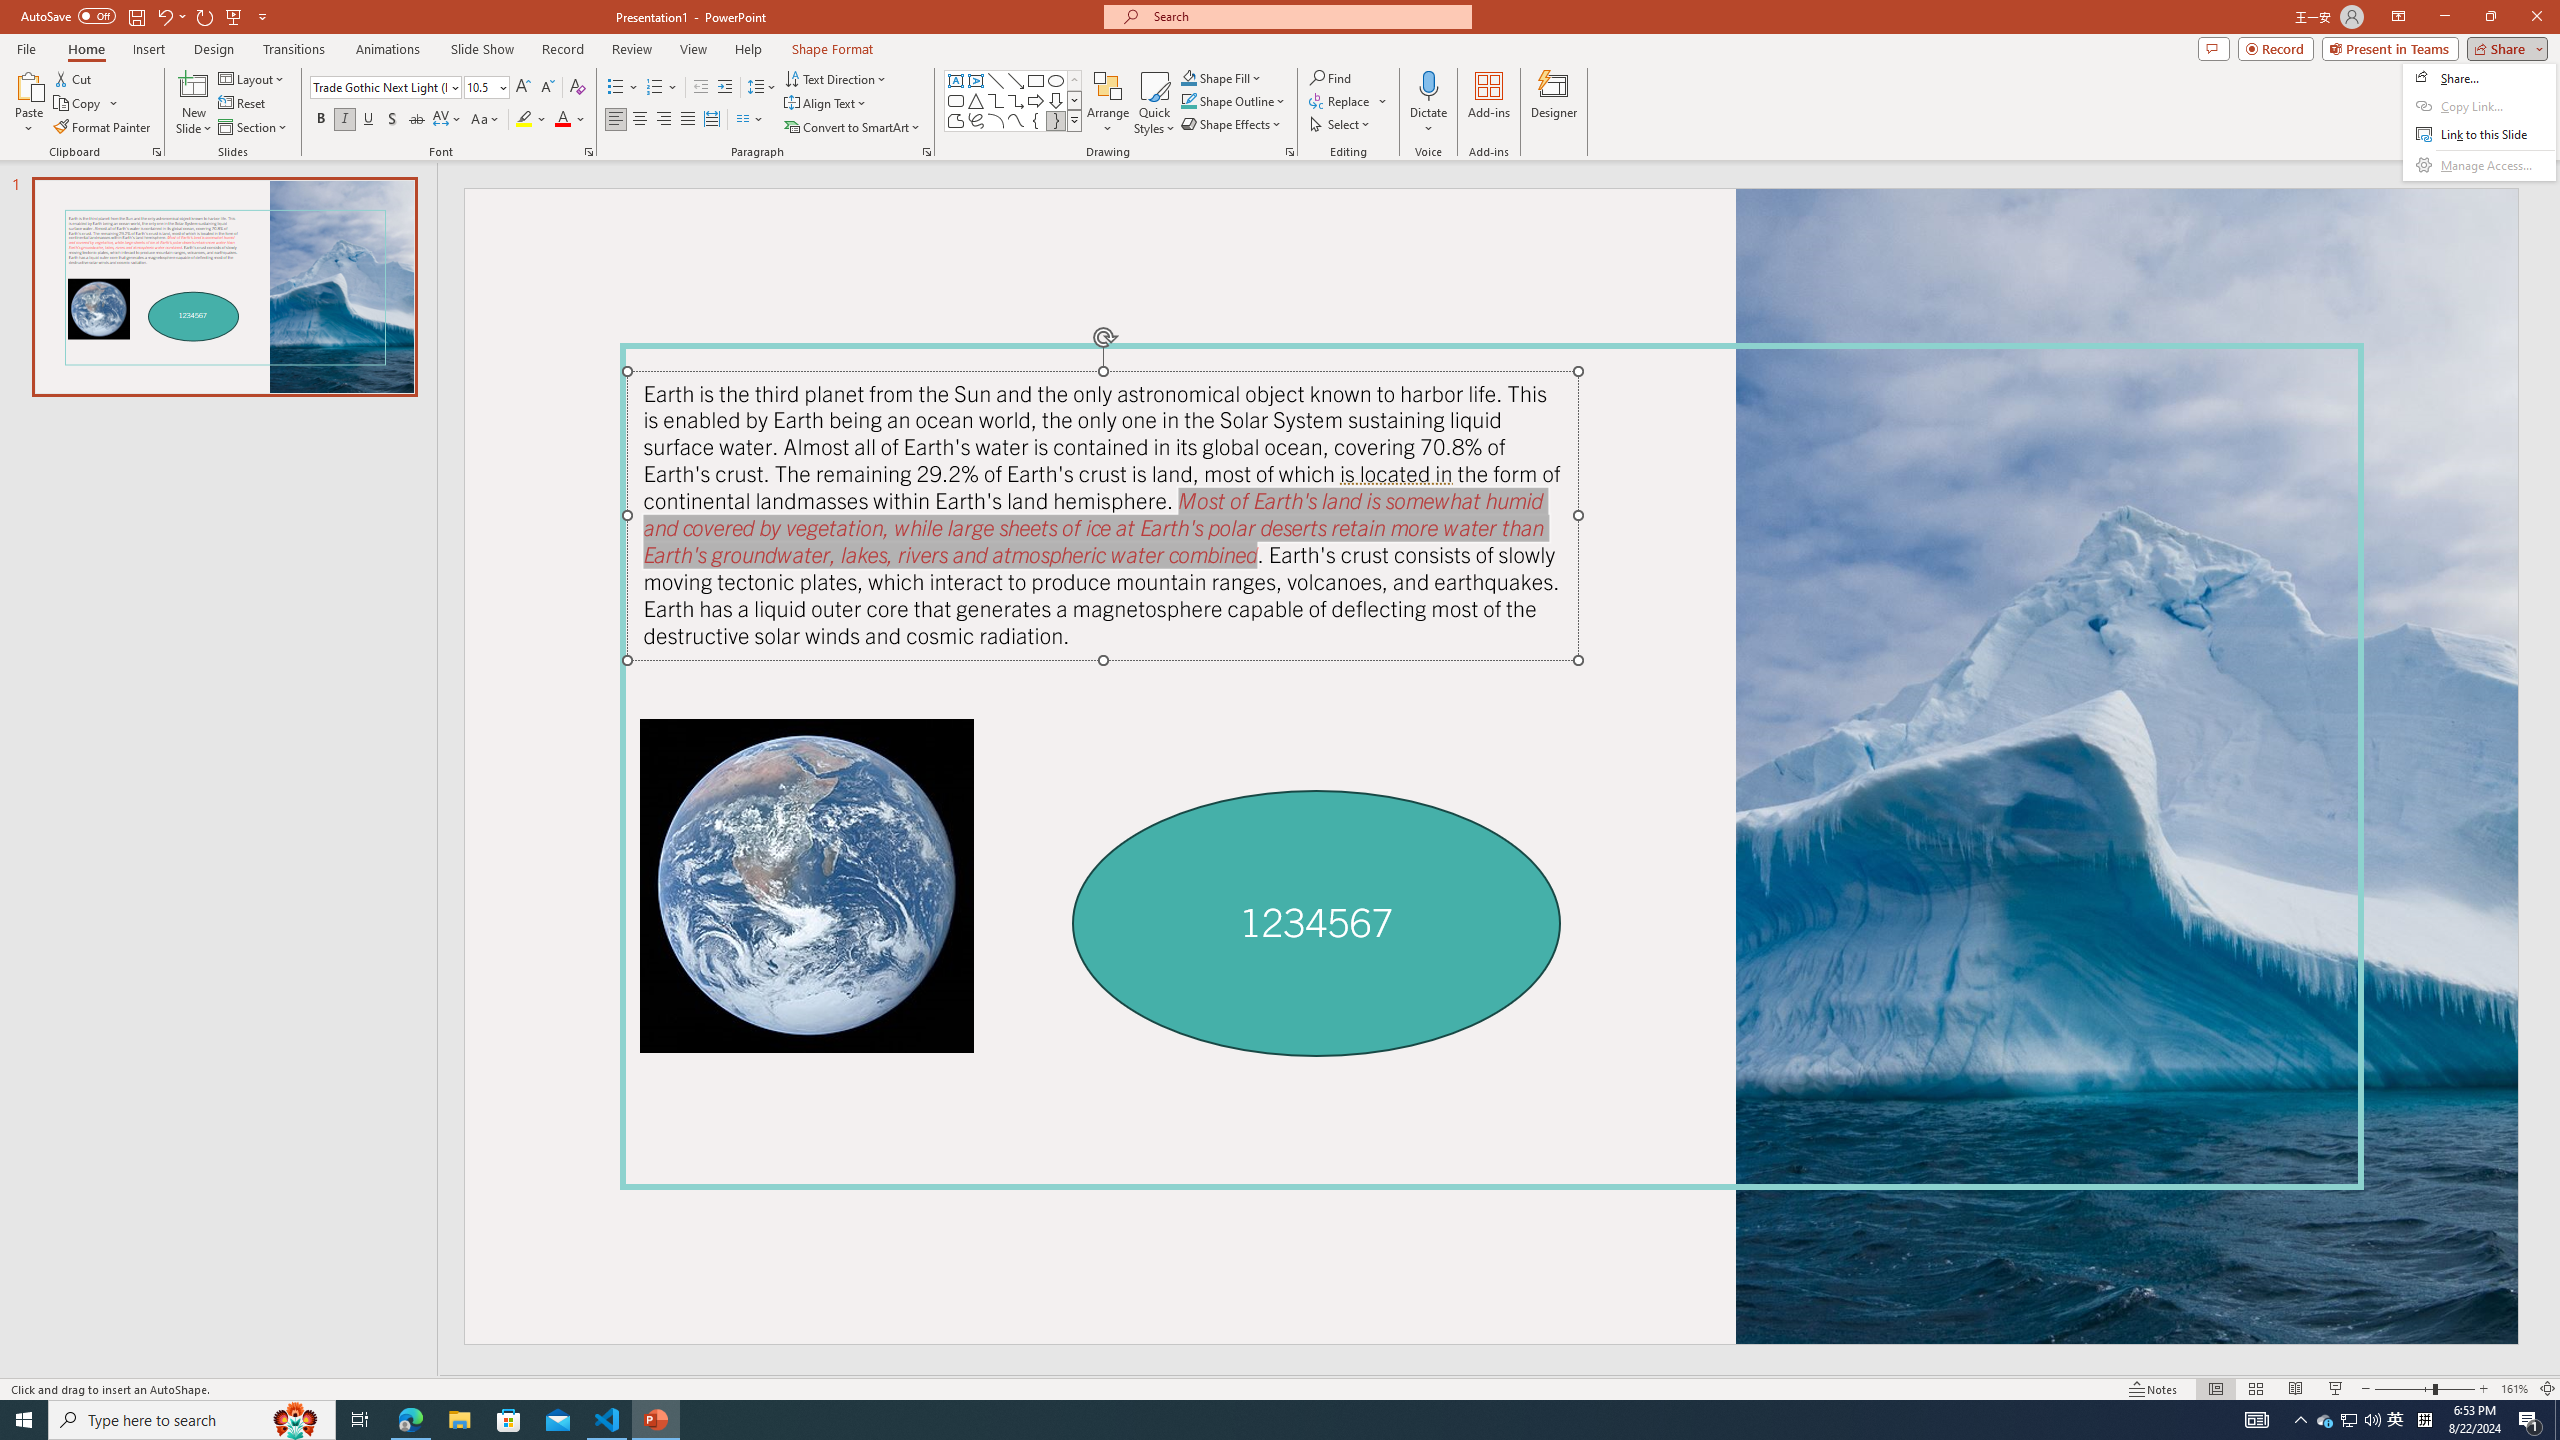 This screenshot has height=1440, width=2560. I want to click on Shape Outline, so click(1234, 100).